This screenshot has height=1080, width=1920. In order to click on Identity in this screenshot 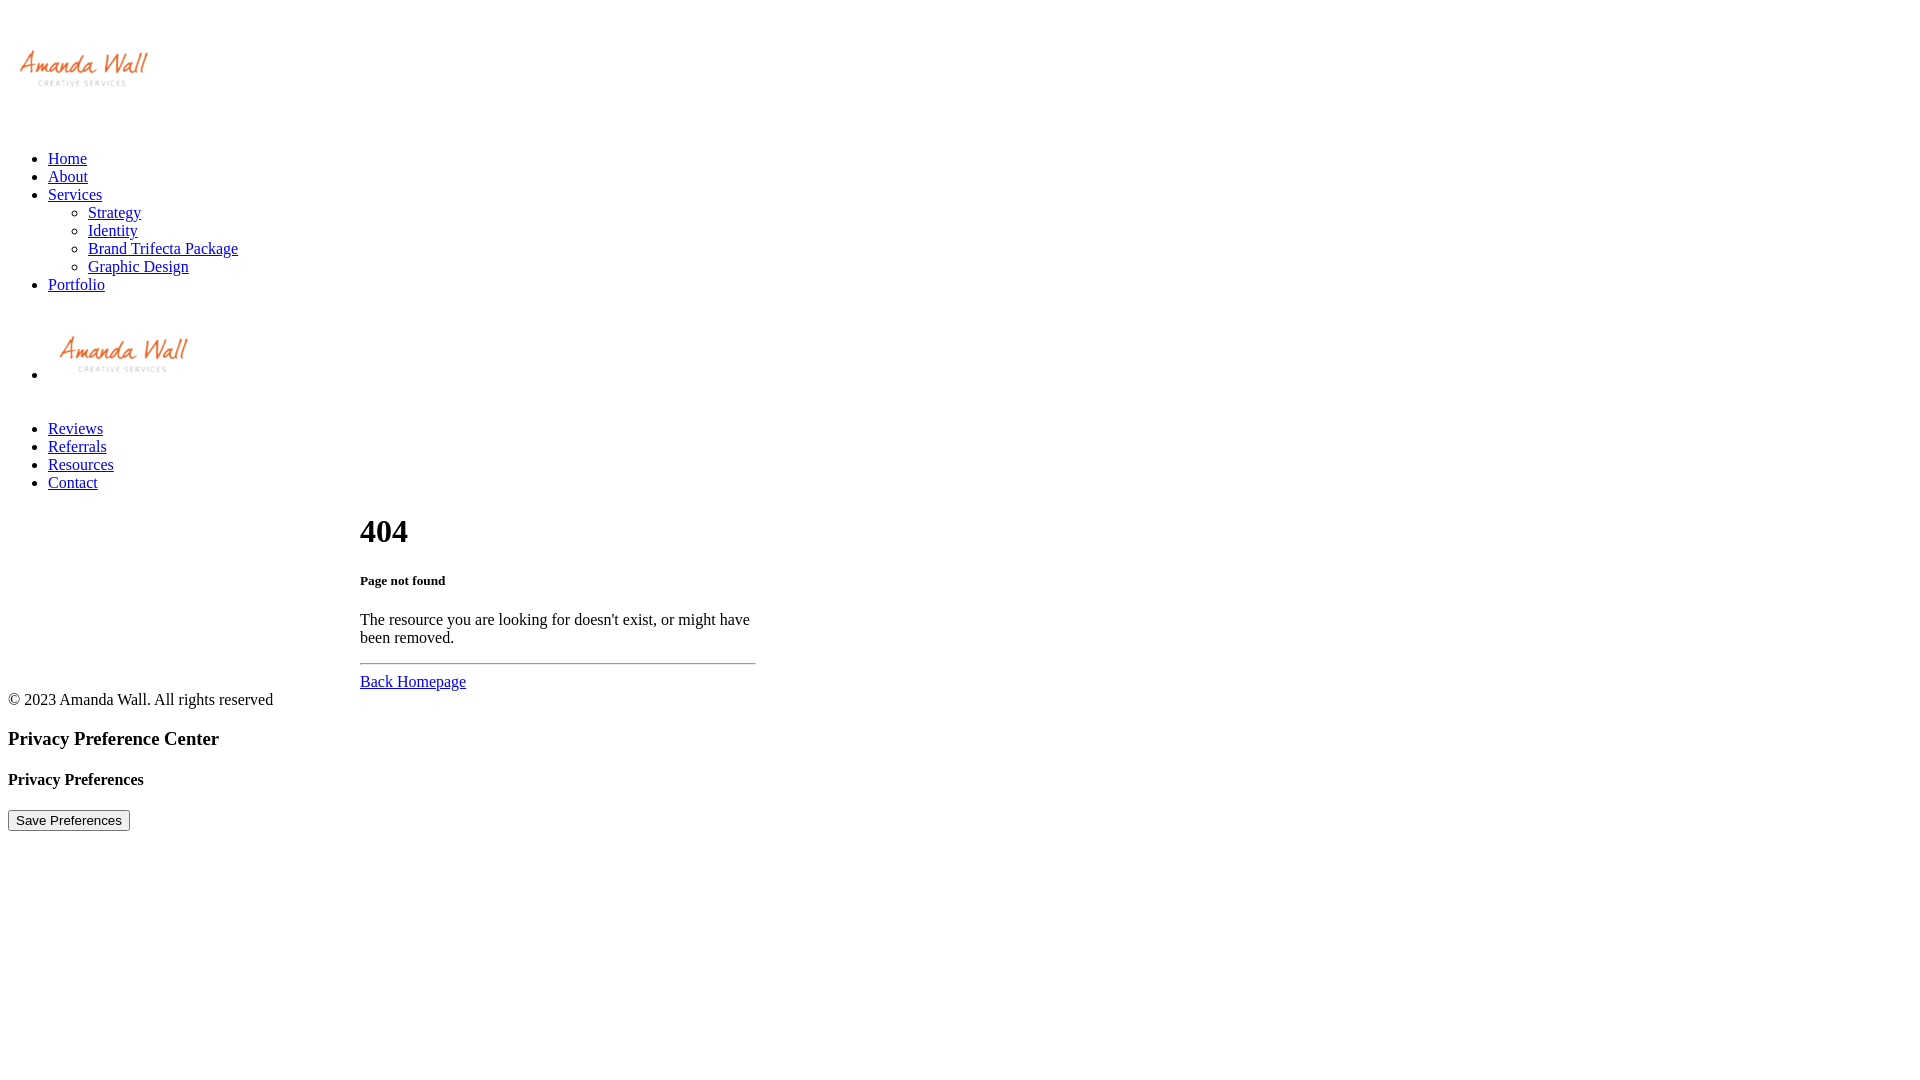, I will do `click(113, 230)`.